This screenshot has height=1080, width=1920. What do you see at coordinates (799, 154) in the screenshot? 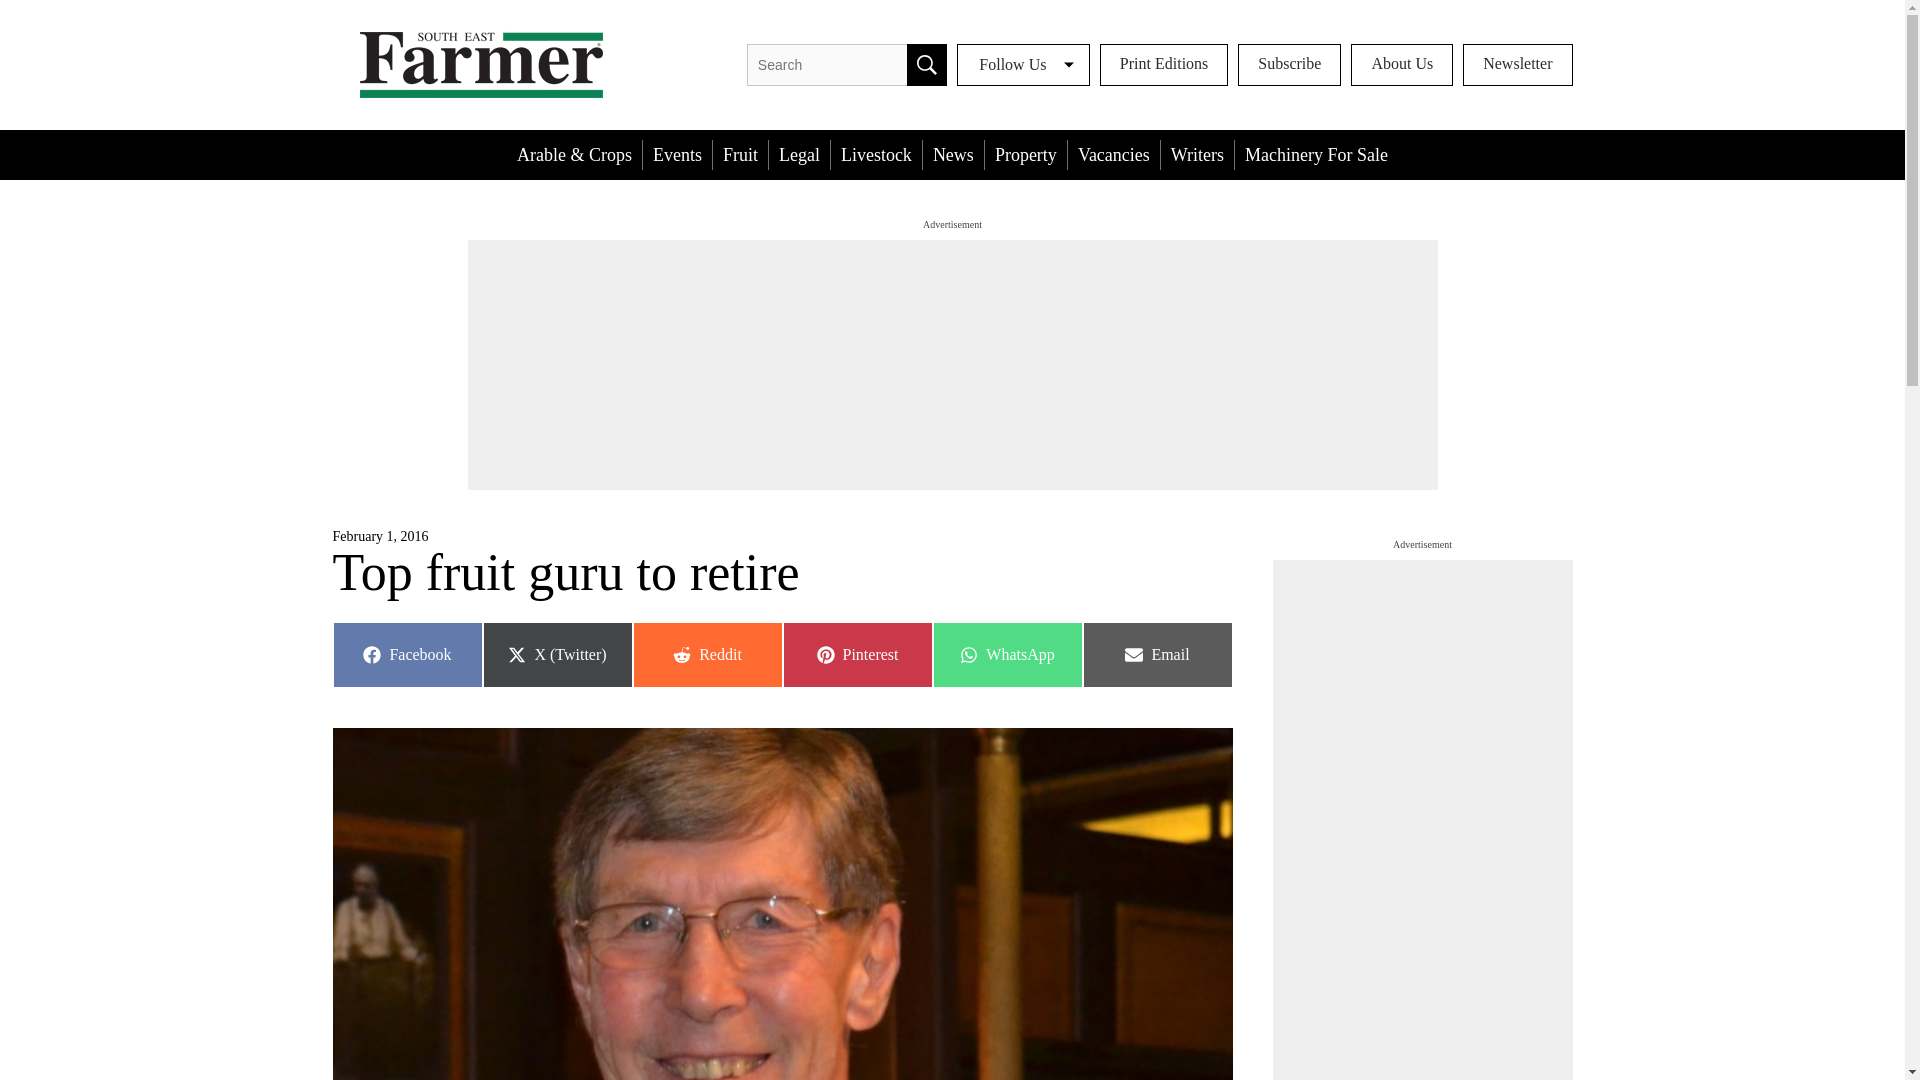
I see `Search` at bounding box center [799, 154].